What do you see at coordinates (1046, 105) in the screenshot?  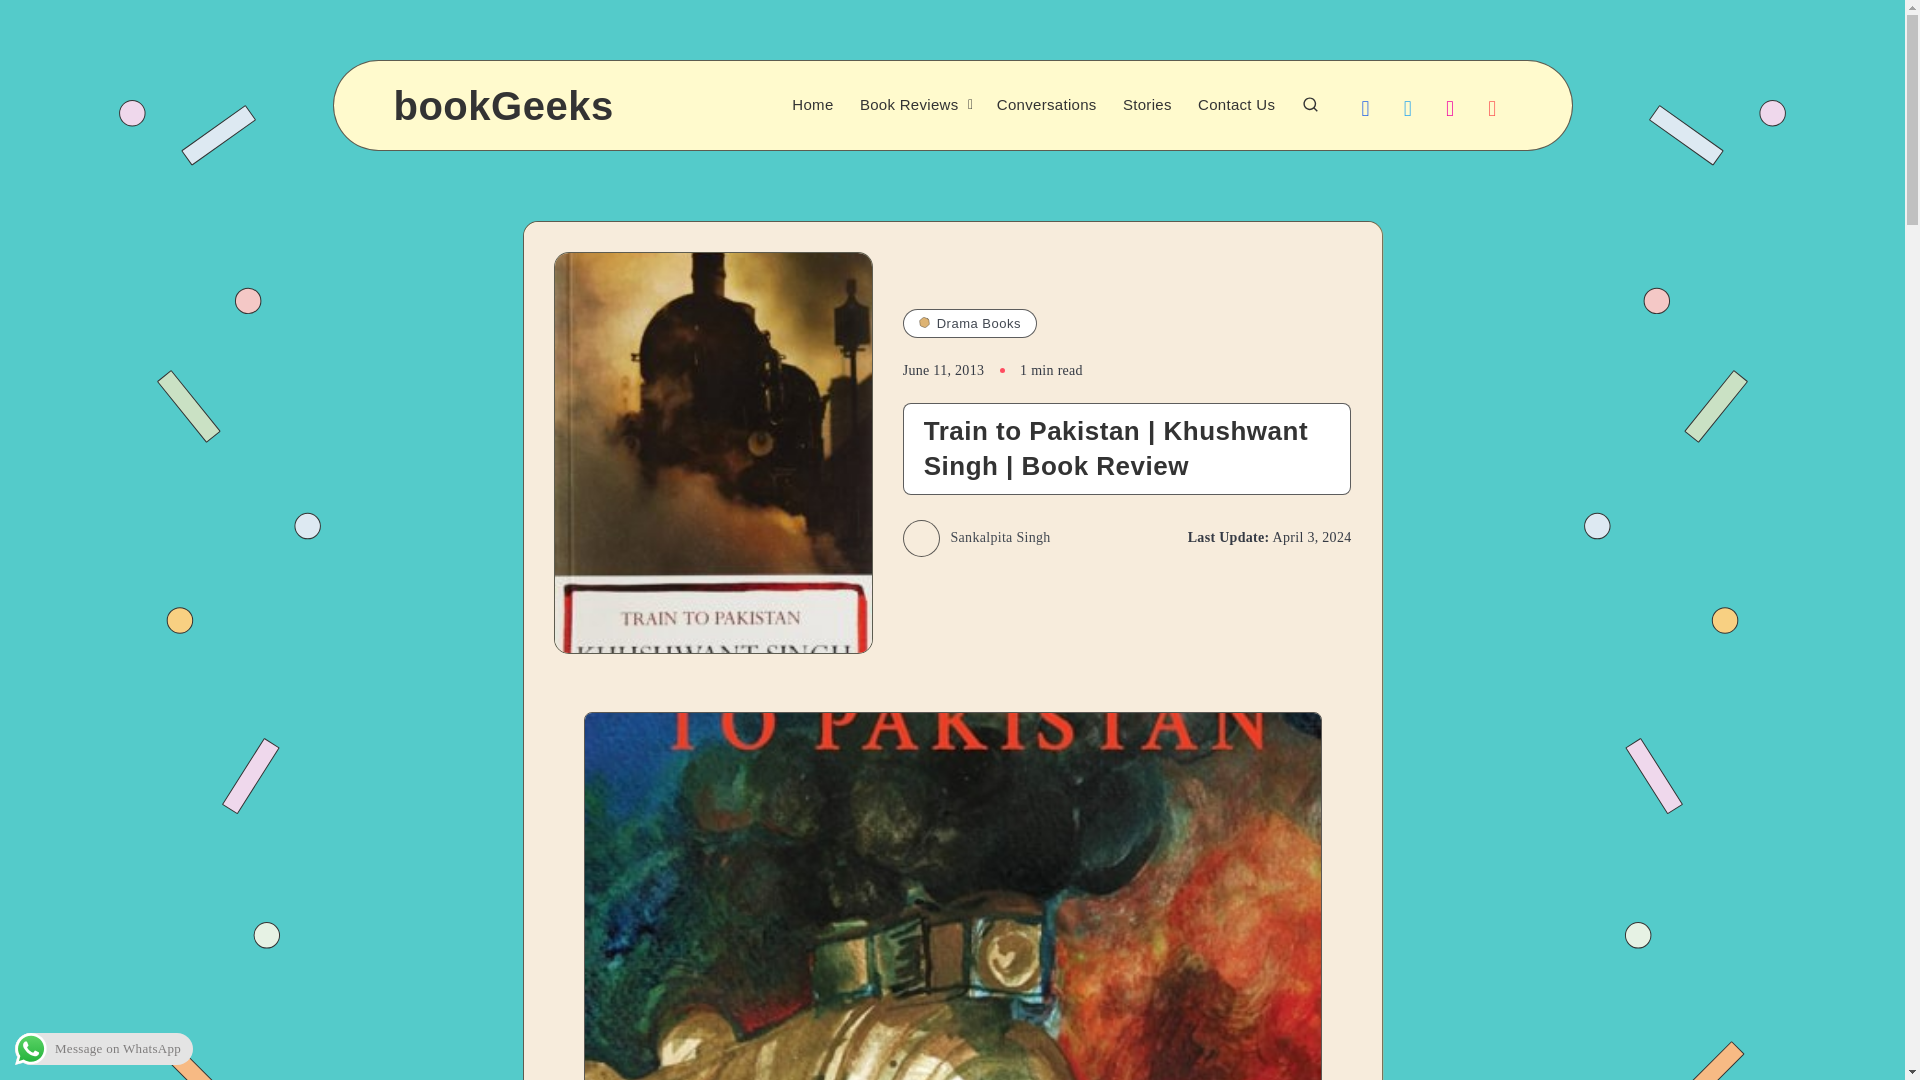 I see `Conversations` at bounding box center [1046, 105].